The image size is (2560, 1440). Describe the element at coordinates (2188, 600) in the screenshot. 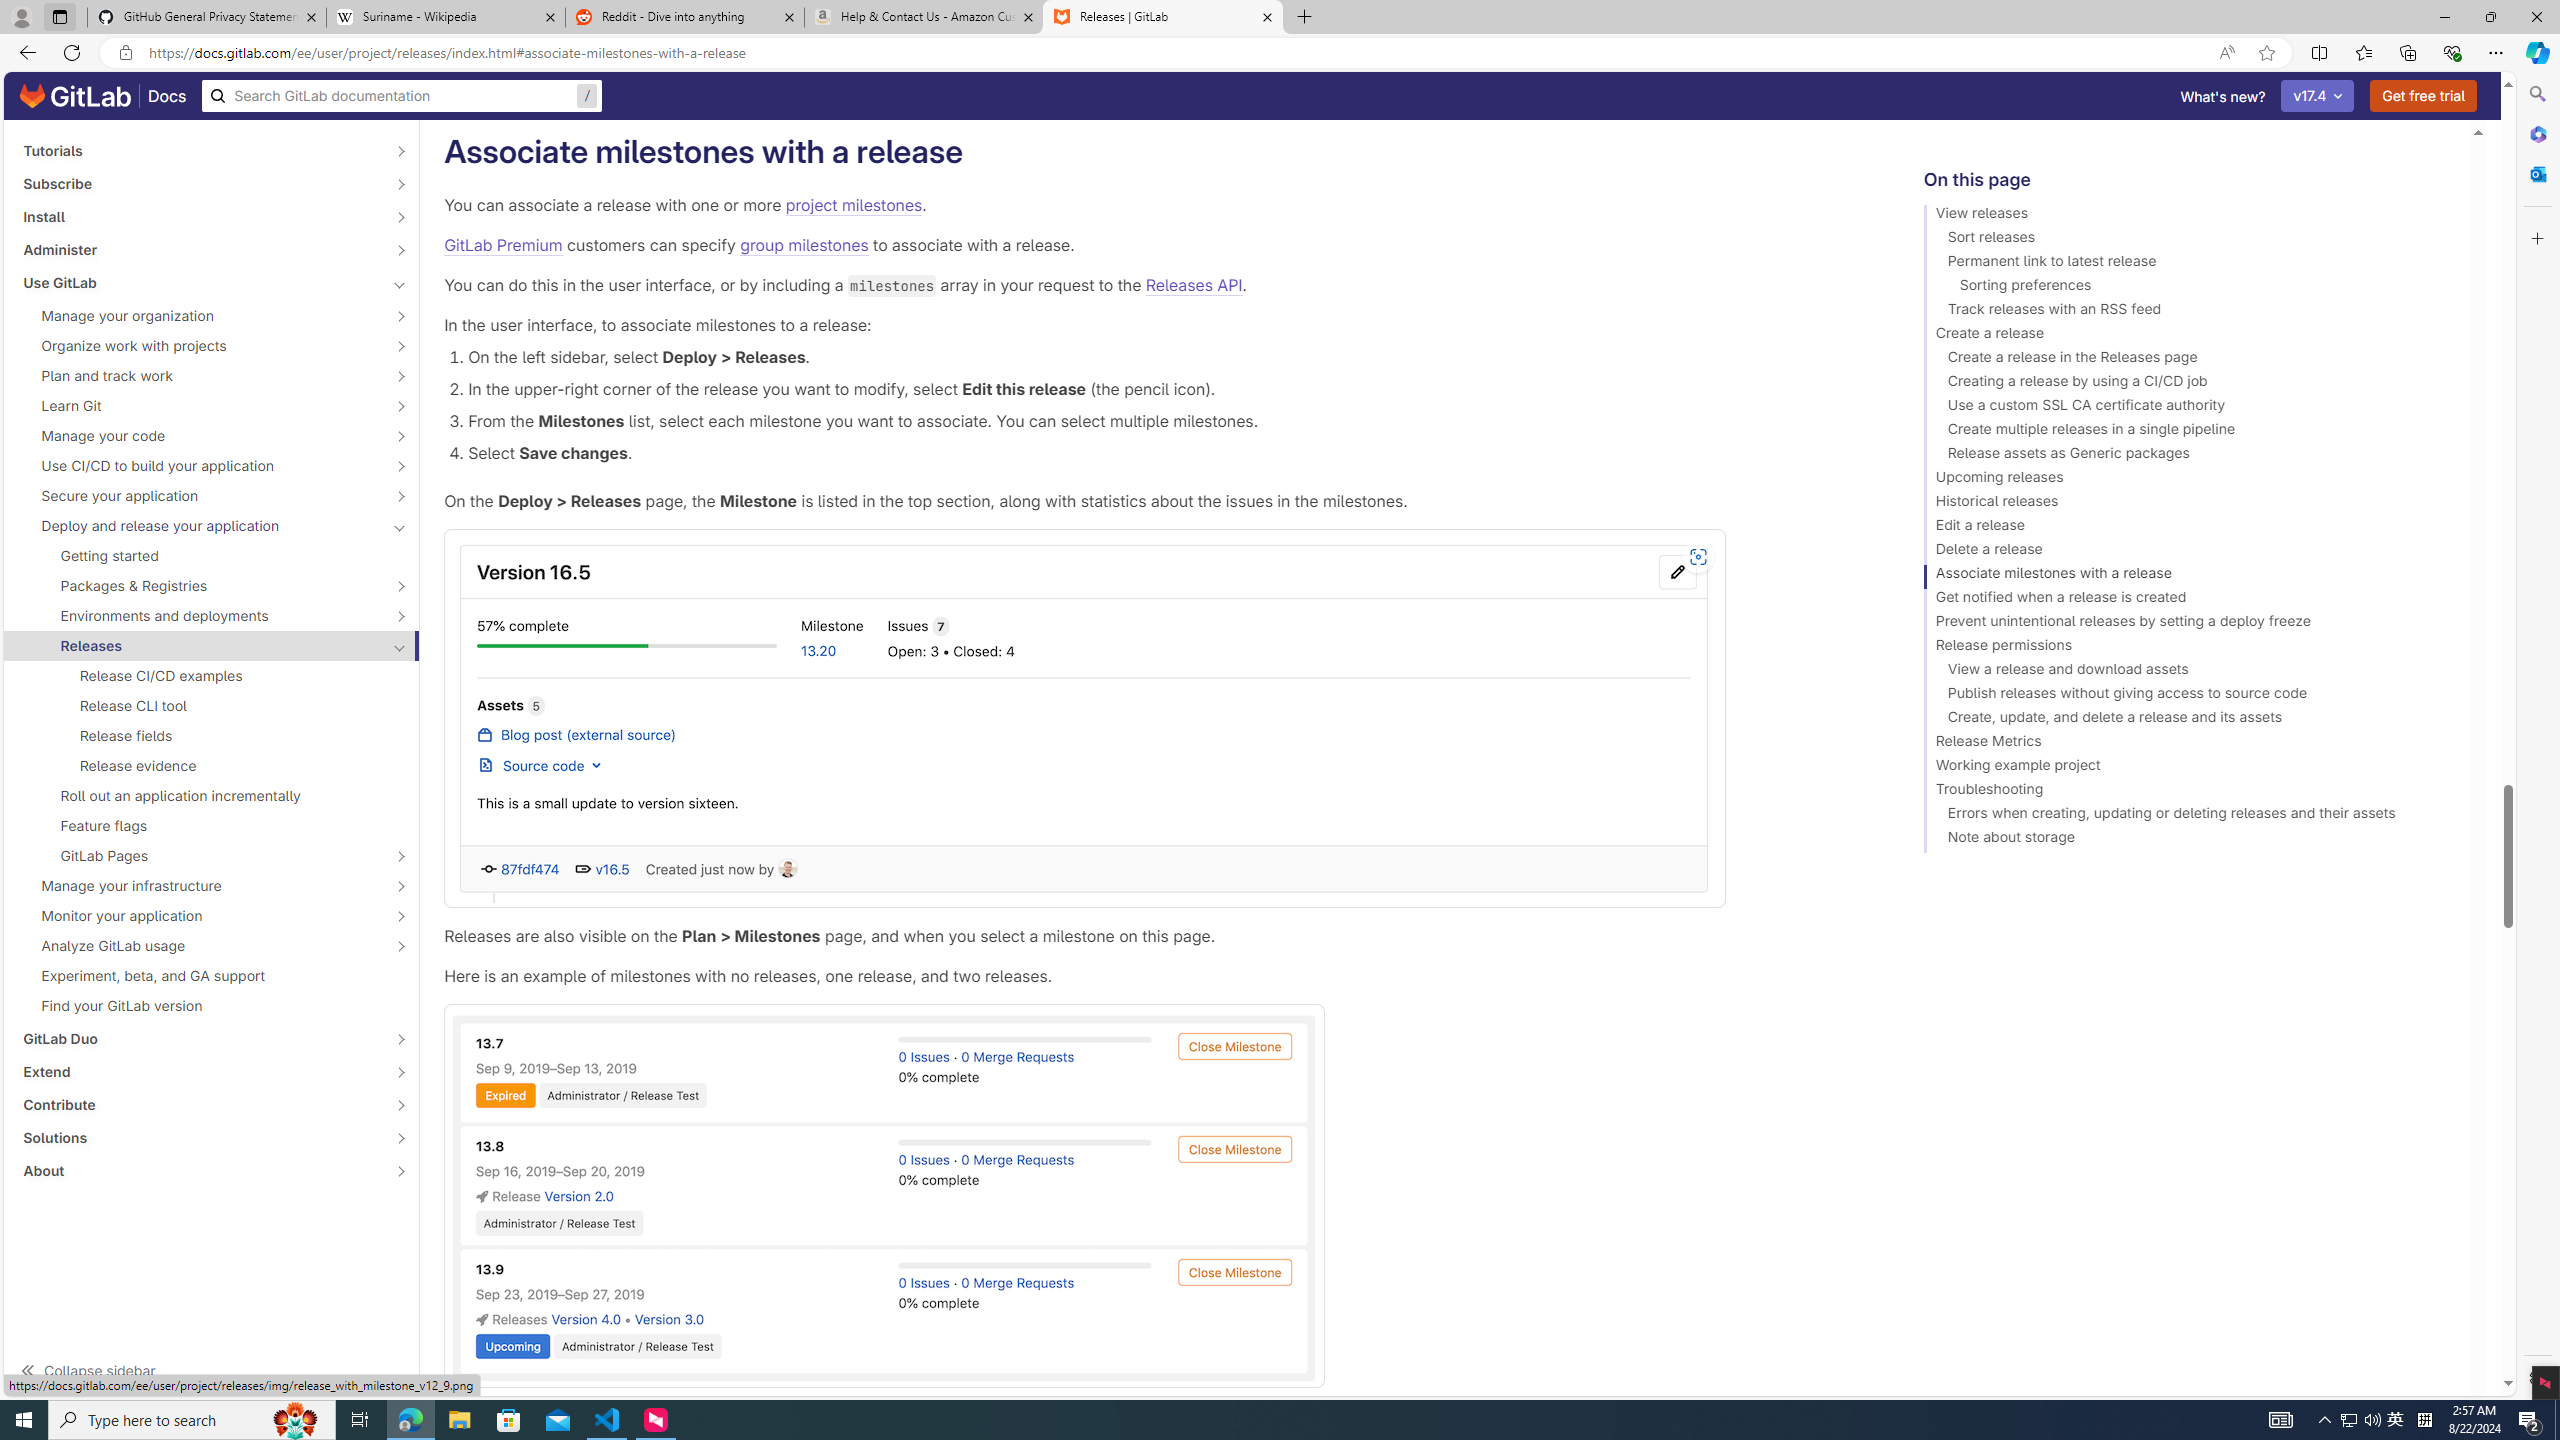

I see `Get notified when a release is created` at that location.